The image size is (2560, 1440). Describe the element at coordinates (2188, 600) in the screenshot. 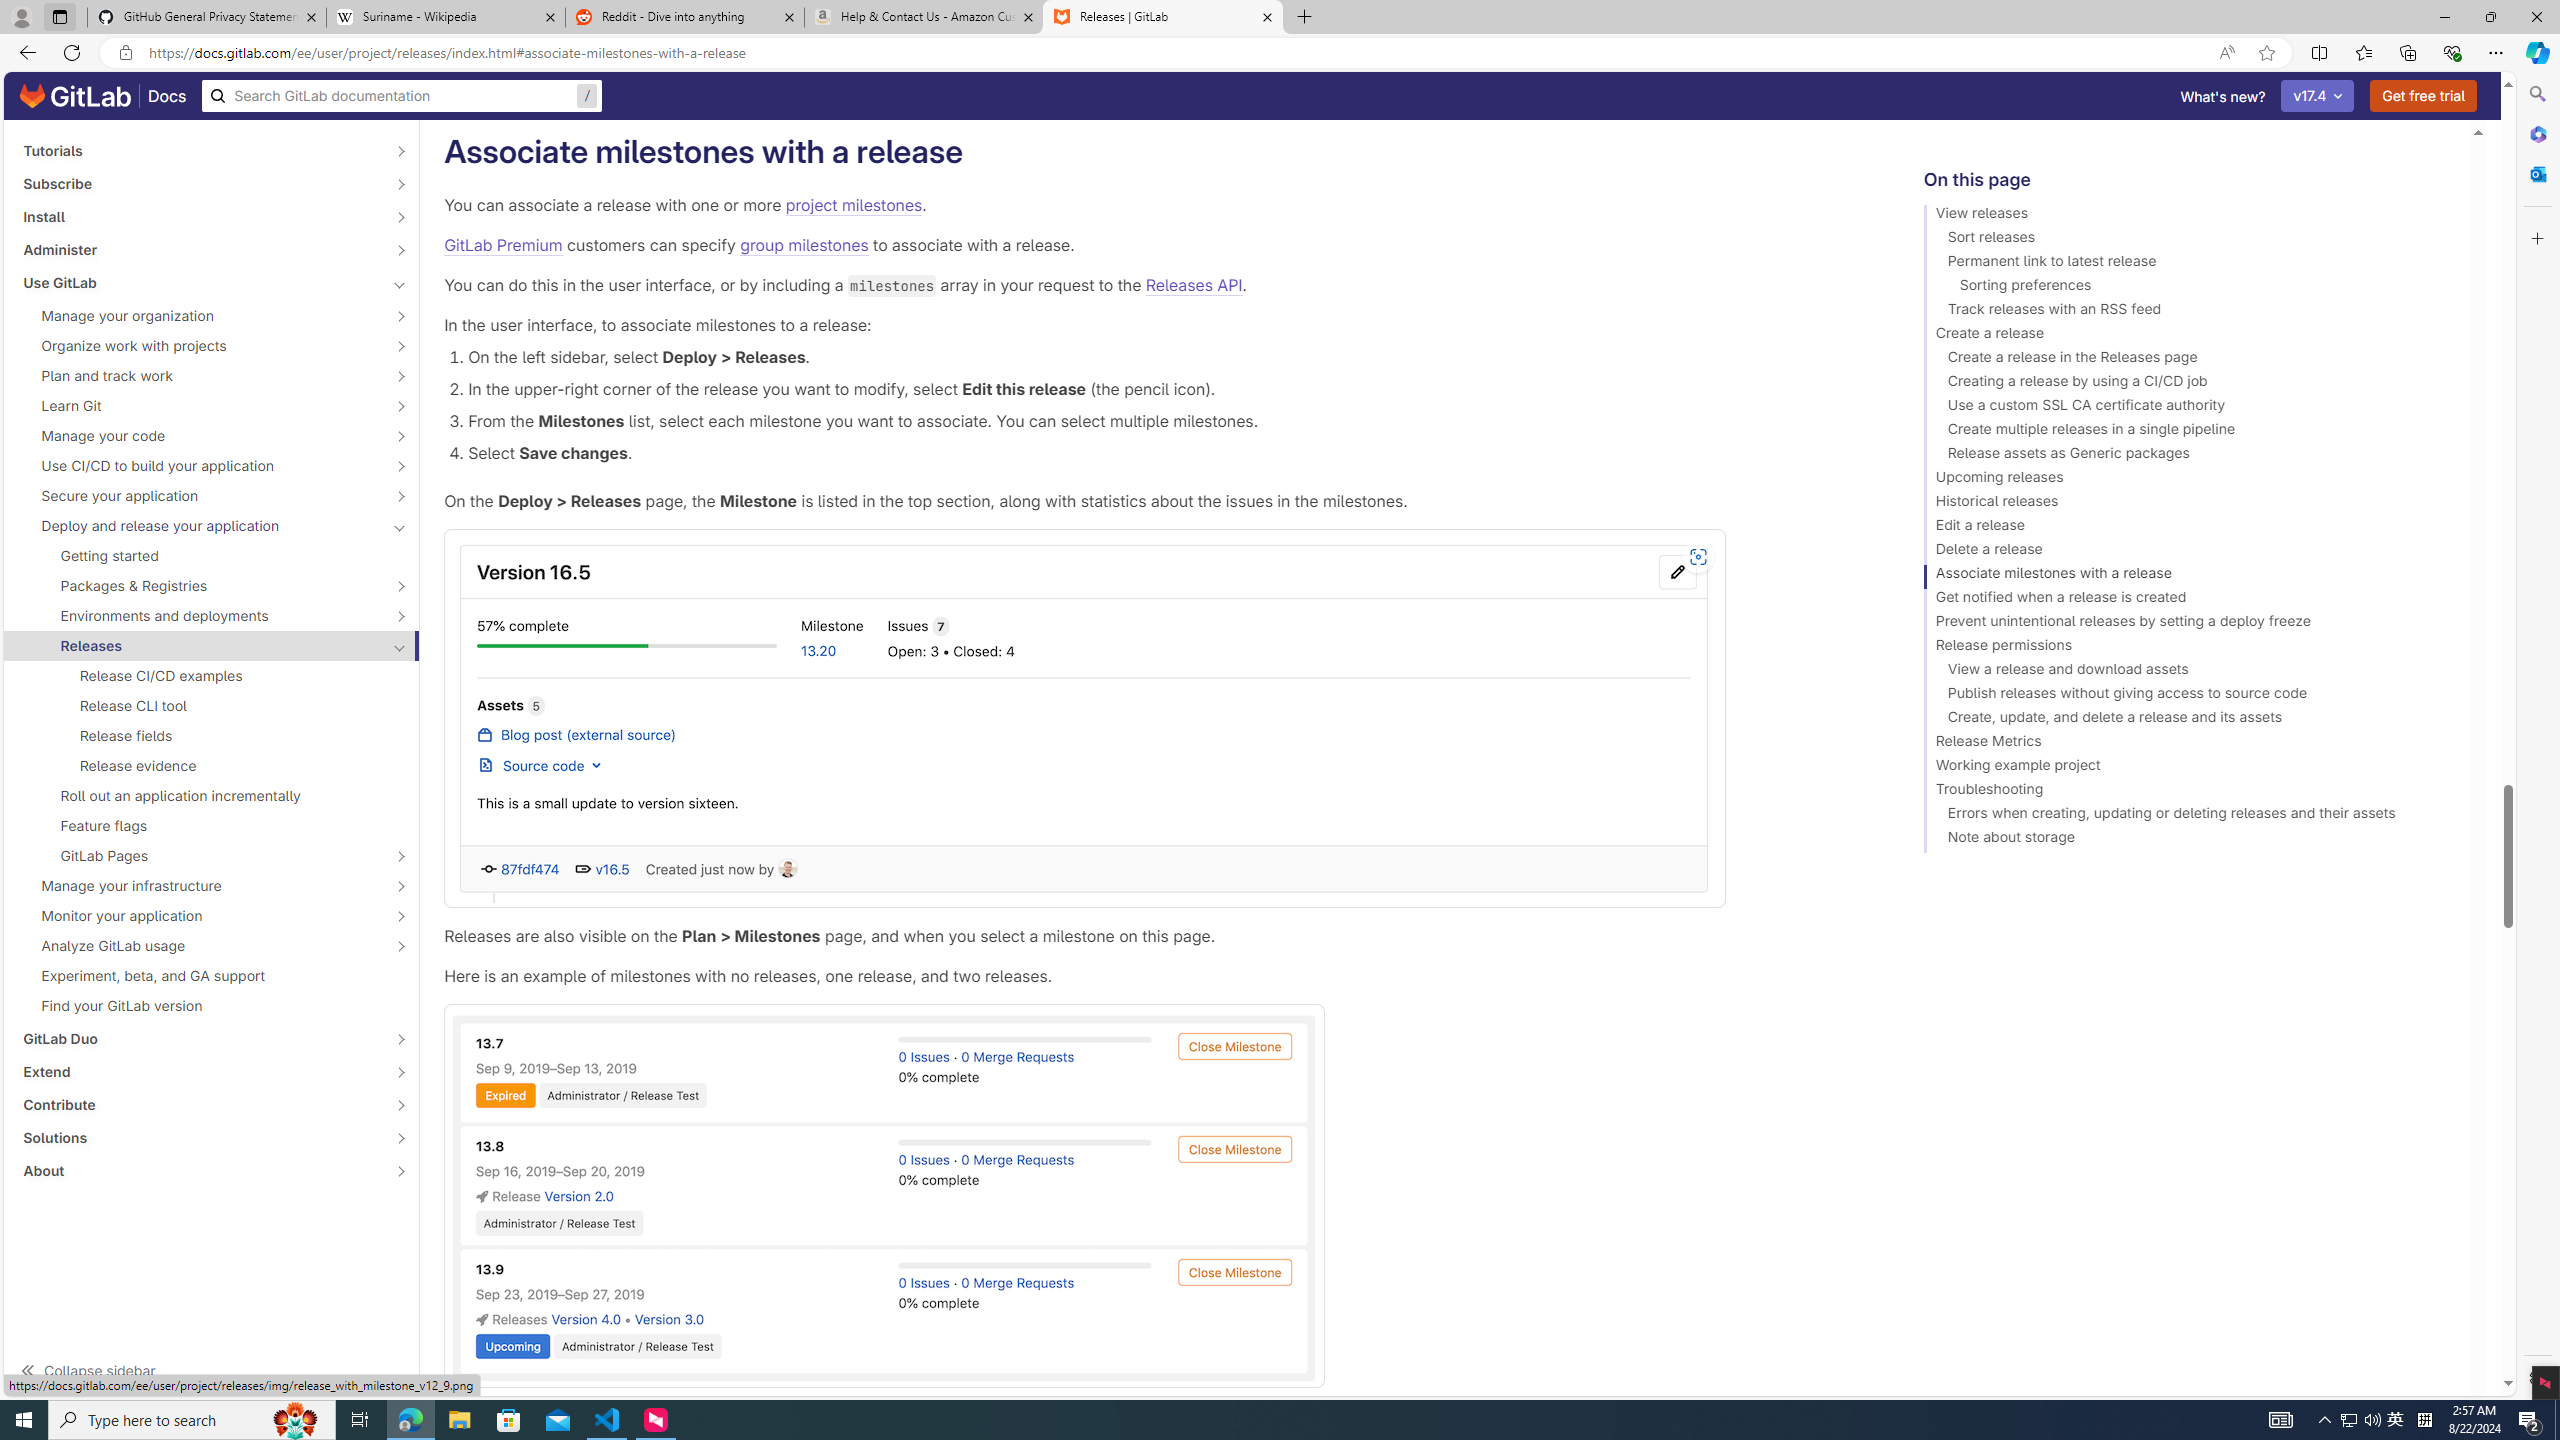

I see `Get notified when a release is created` at that location.